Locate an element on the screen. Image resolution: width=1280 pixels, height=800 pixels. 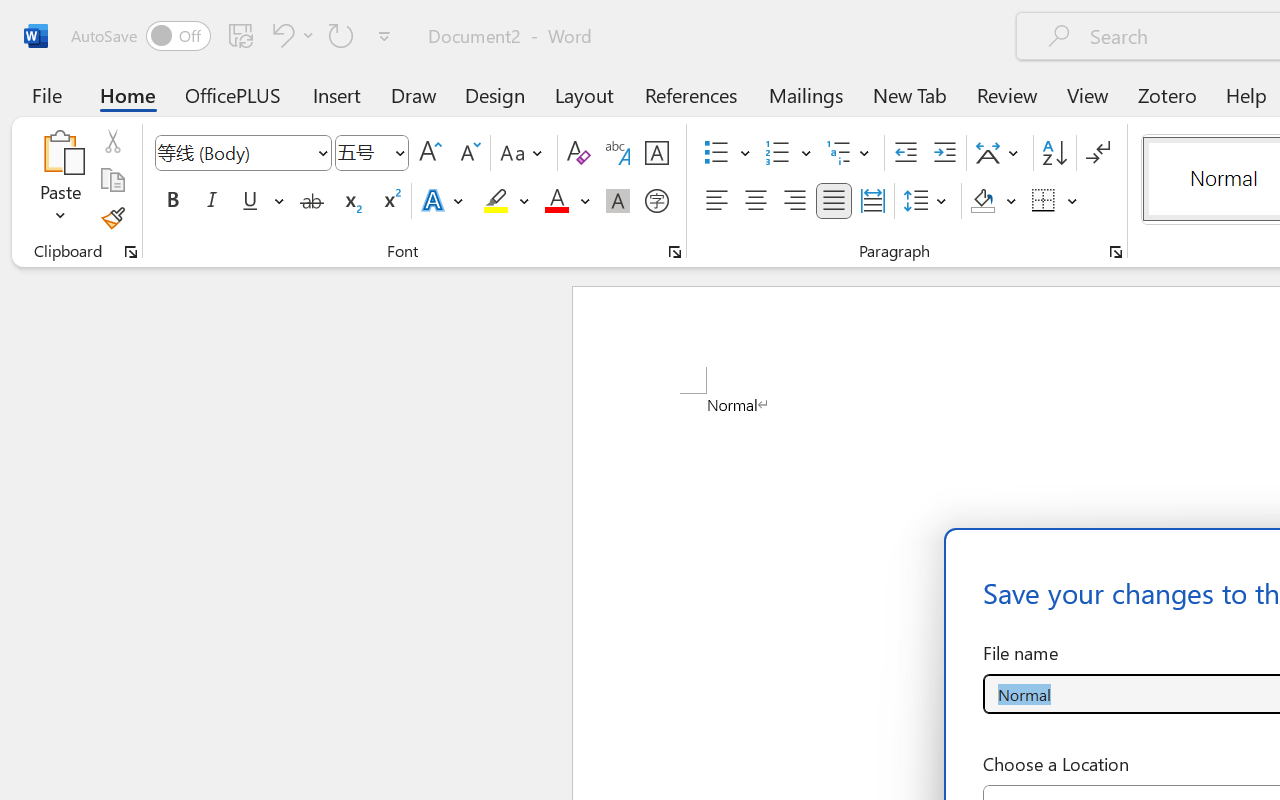
Multilevel List is located at coordinates (850, 153).